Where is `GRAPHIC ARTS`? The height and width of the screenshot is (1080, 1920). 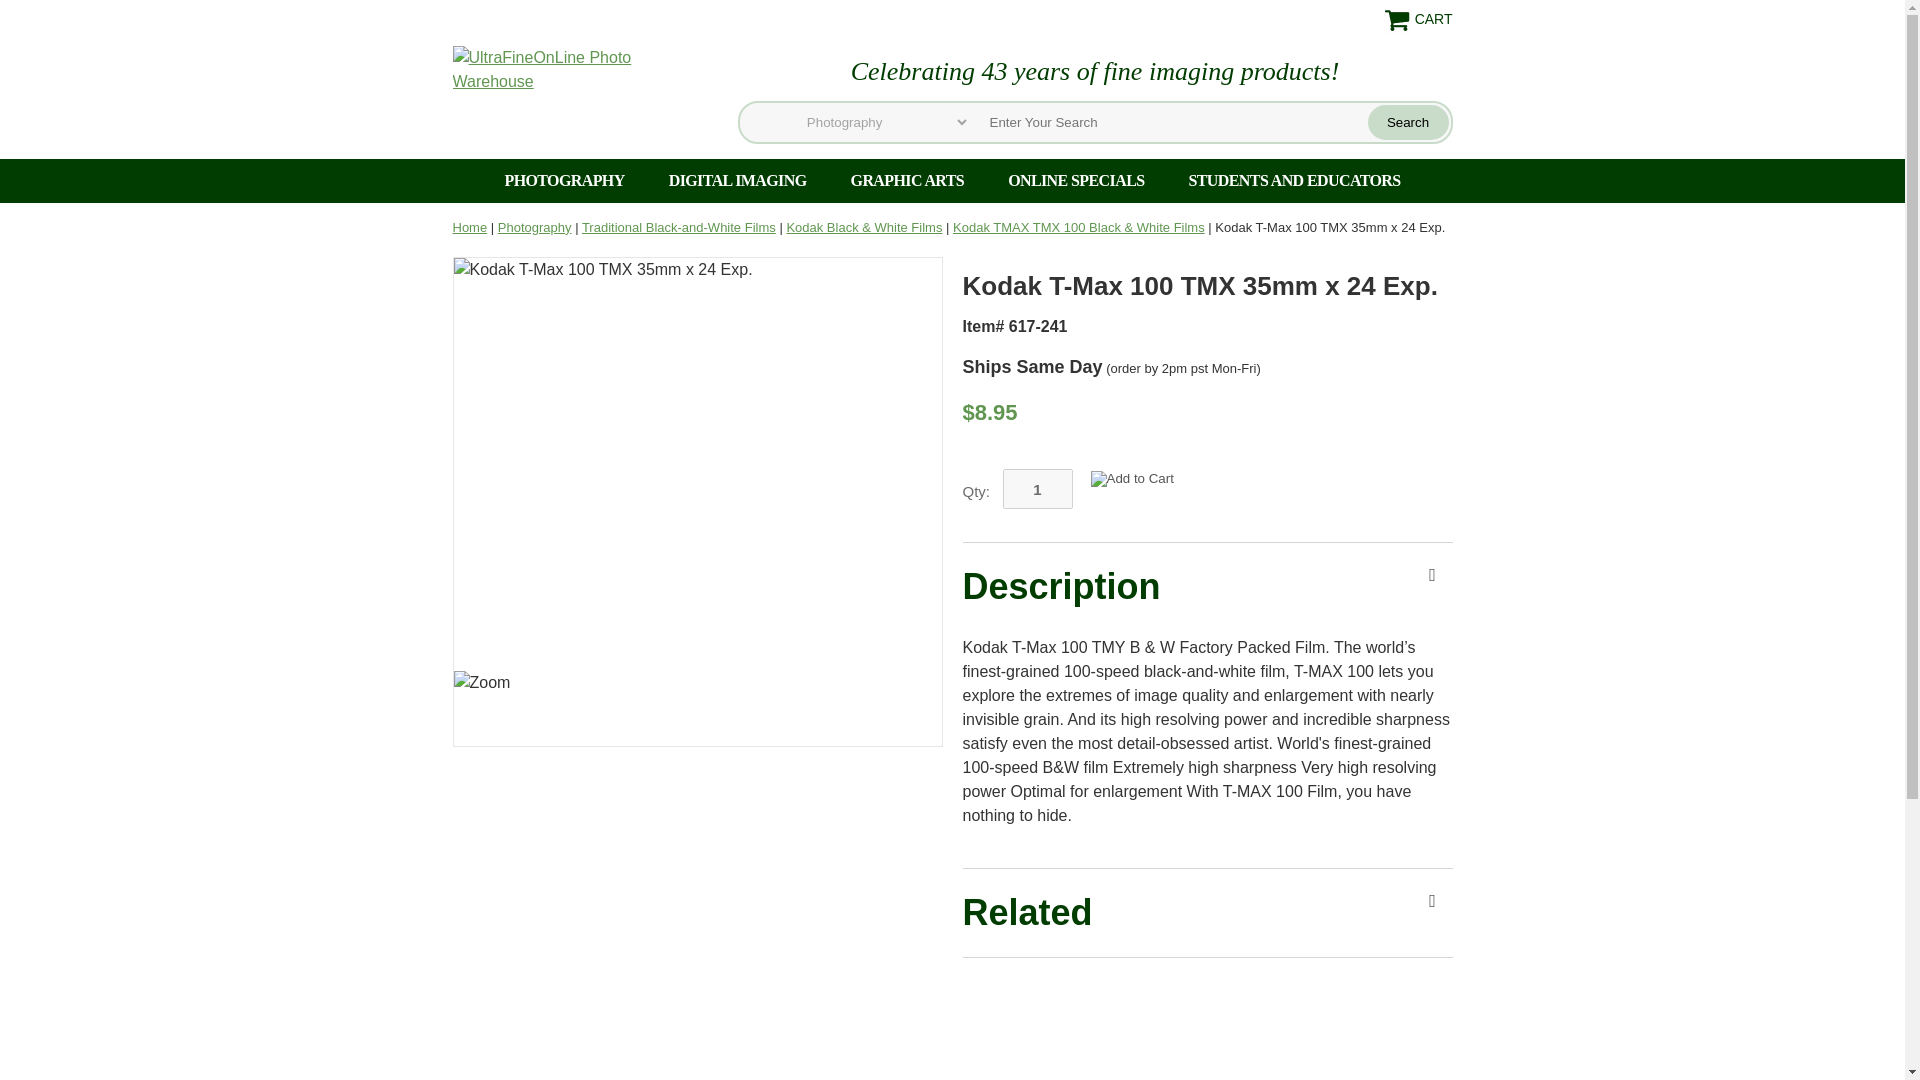
GRAPHIC ARTS is located at coordinates (908, 180).